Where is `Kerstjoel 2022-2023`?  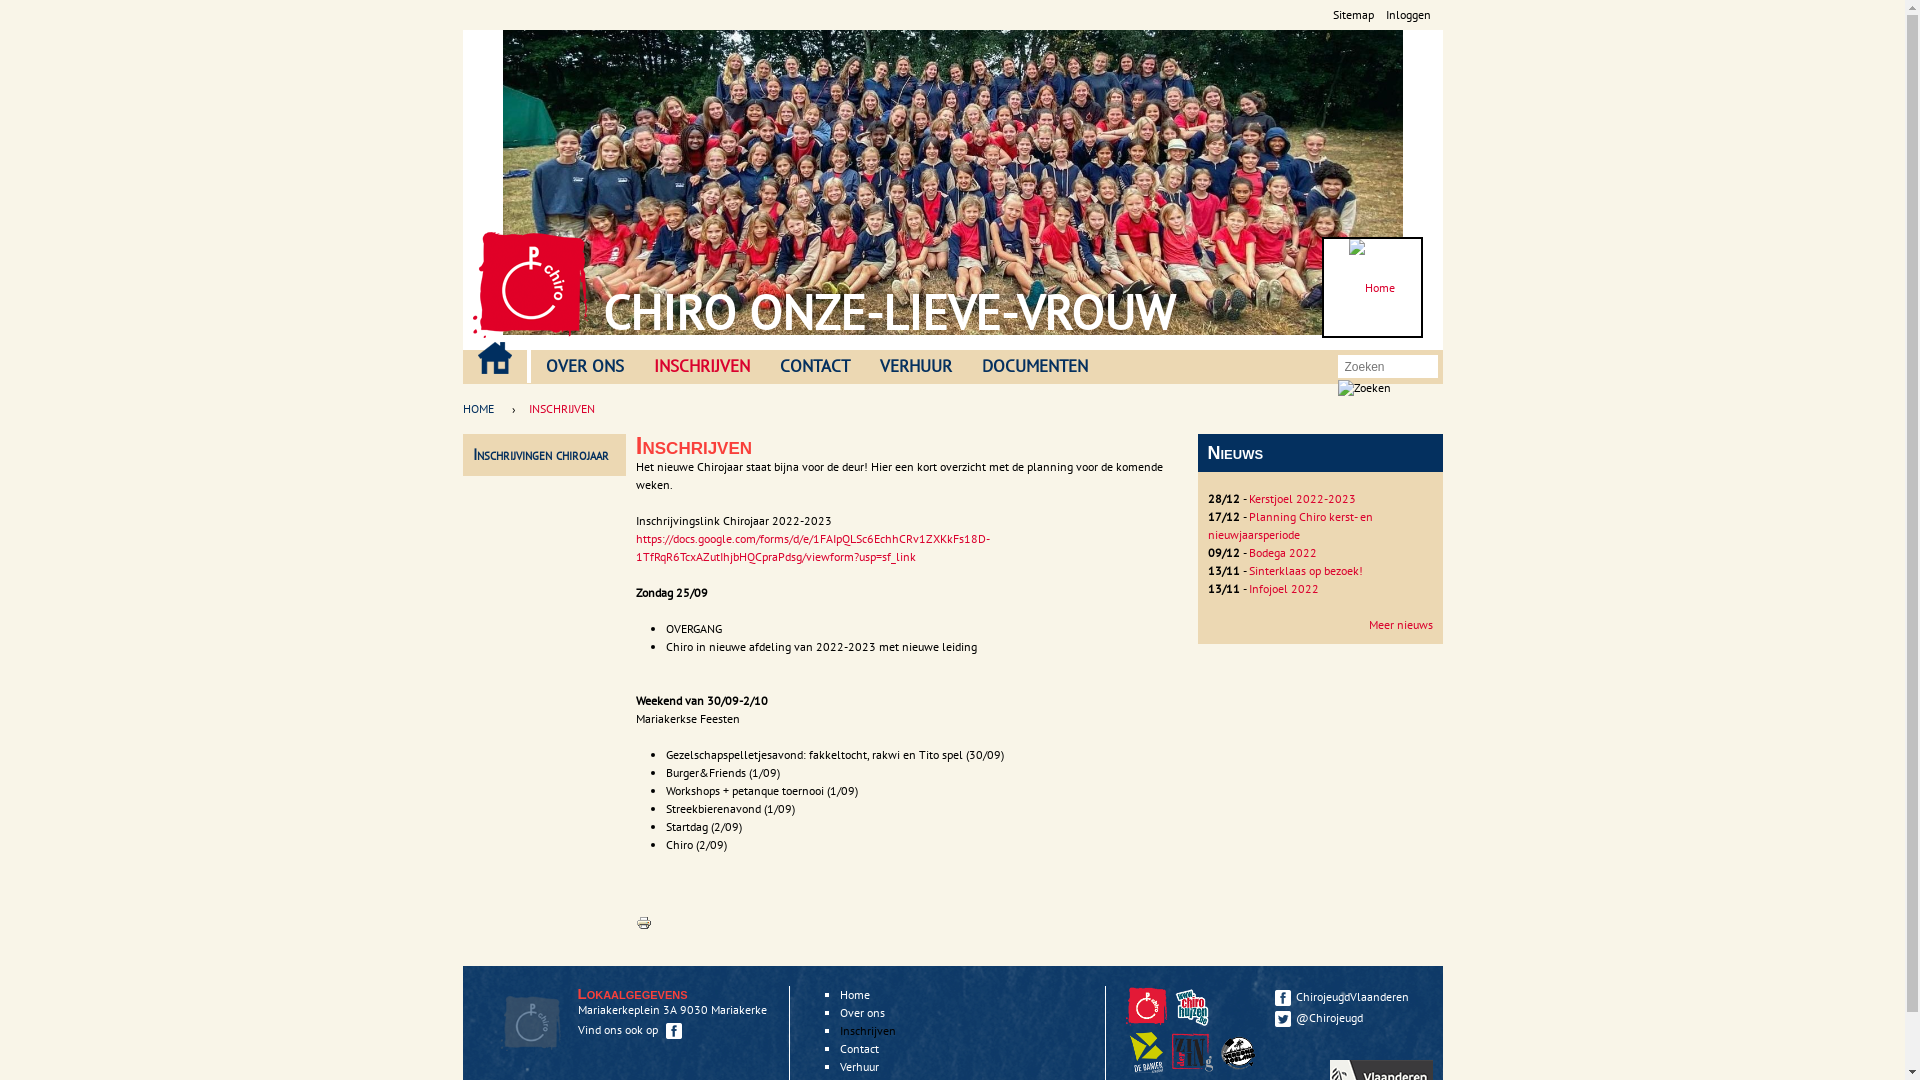
Kerstjoel 2022-2023 is located at coordinates (1302, 498).